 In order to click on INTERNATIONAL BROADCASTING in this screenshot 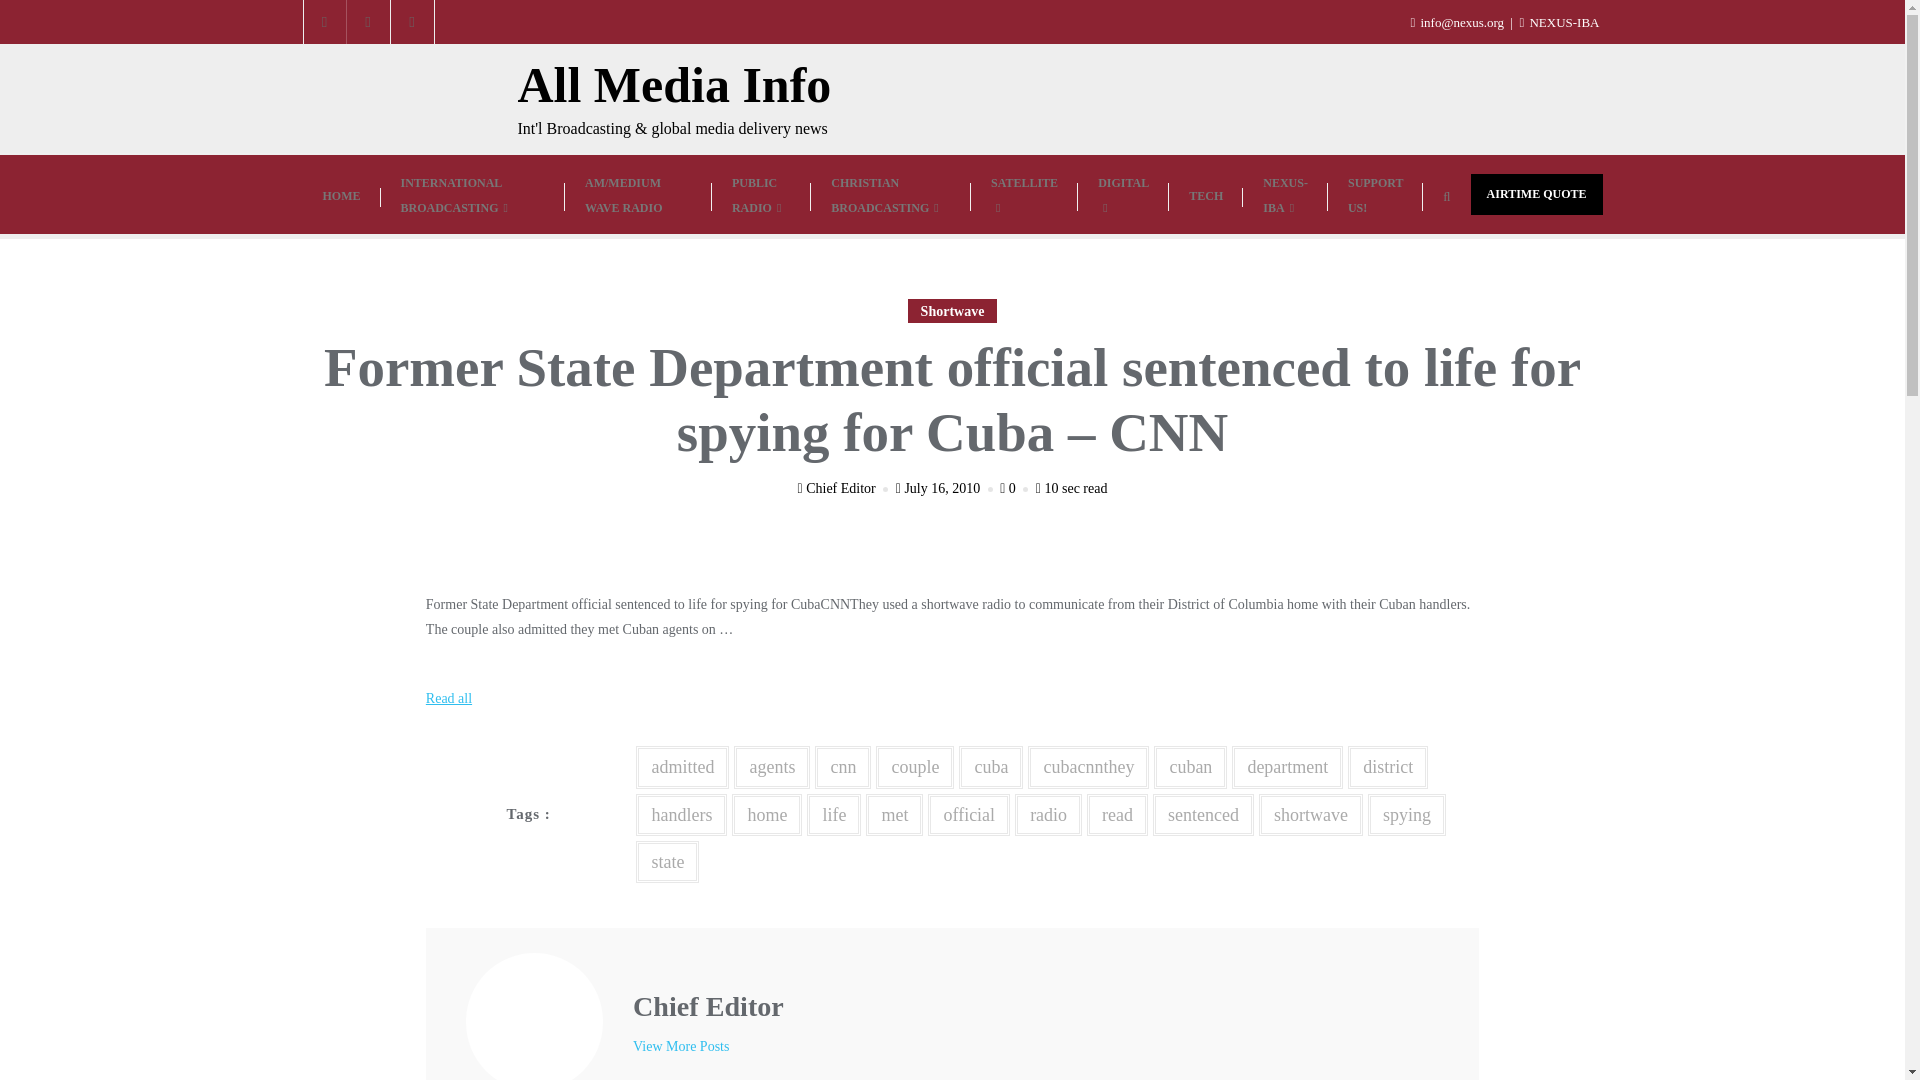, I will do `click(472, 194)`.